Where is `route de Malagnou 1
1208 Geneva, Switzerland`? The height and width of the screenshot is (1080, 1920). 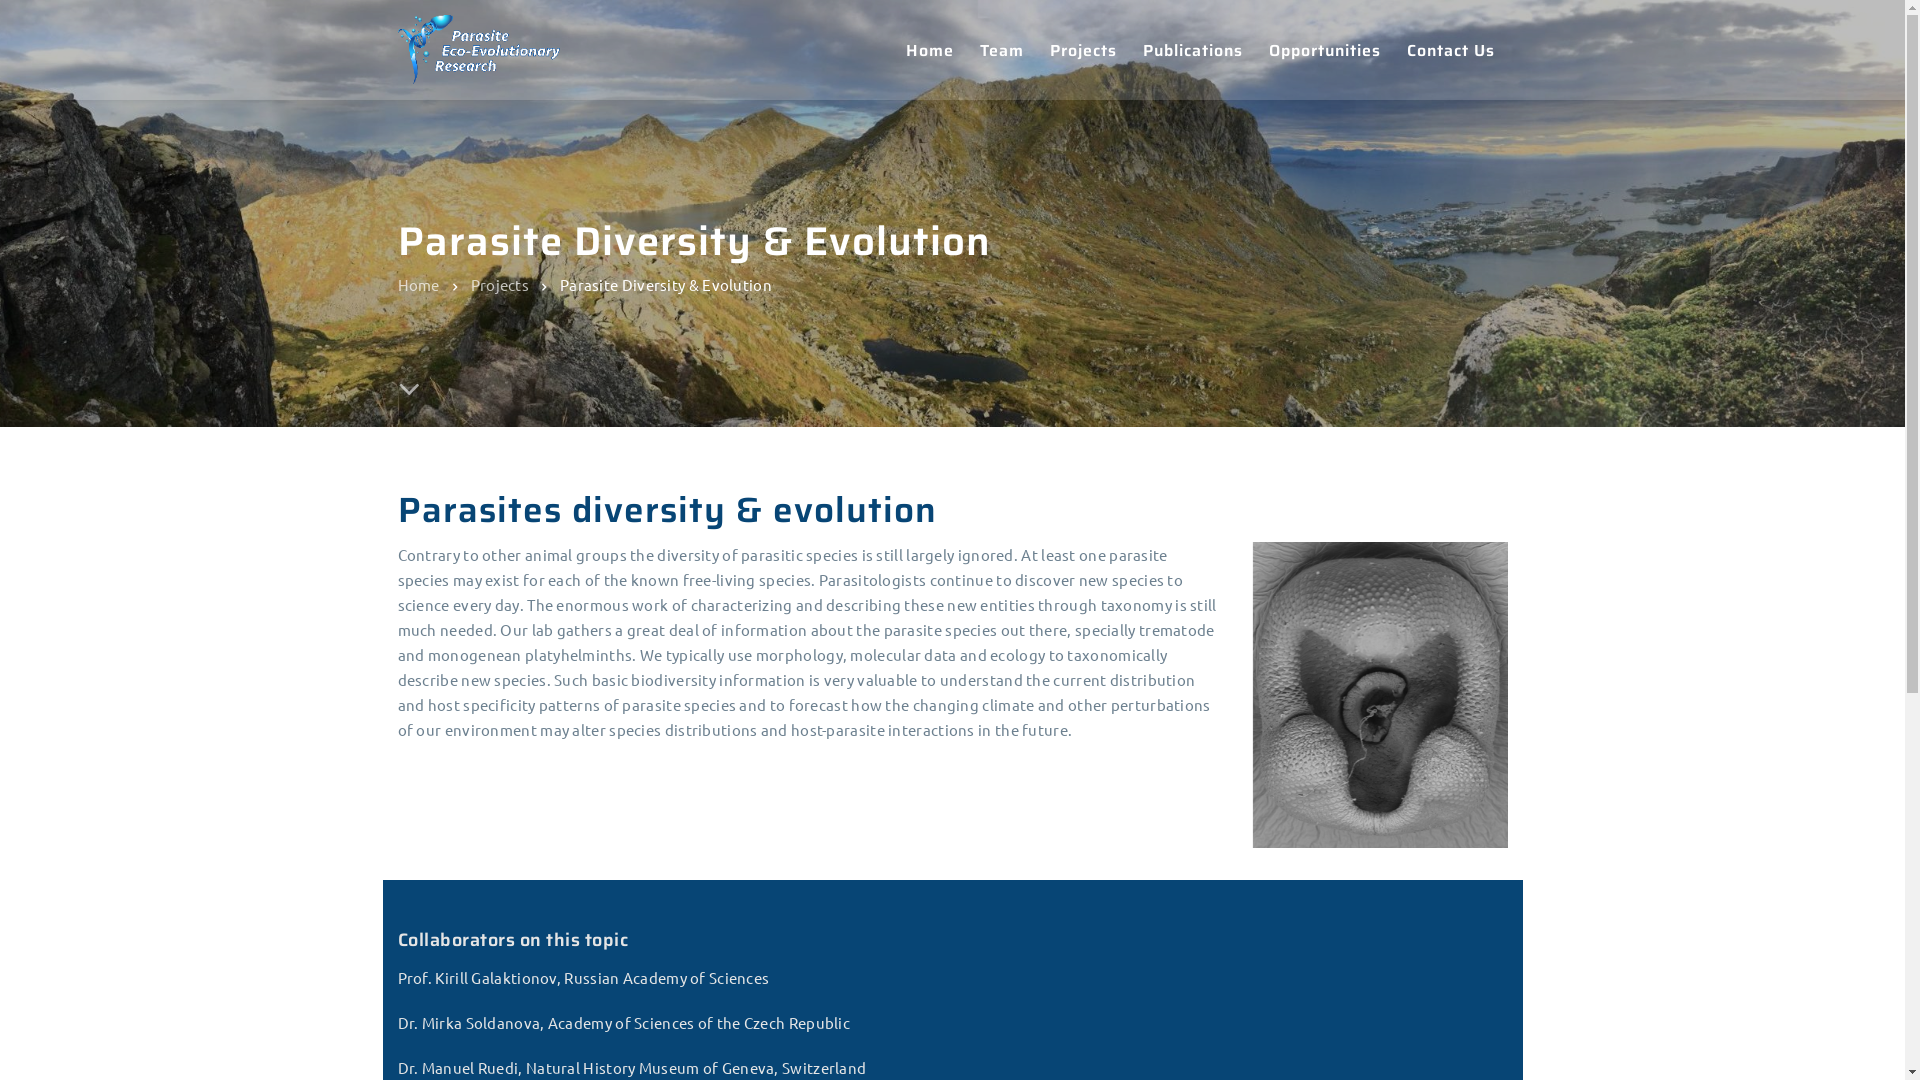 route de Malagnou 1
1208 Geneva, Switzerland is located at coordinates (1294, 852).